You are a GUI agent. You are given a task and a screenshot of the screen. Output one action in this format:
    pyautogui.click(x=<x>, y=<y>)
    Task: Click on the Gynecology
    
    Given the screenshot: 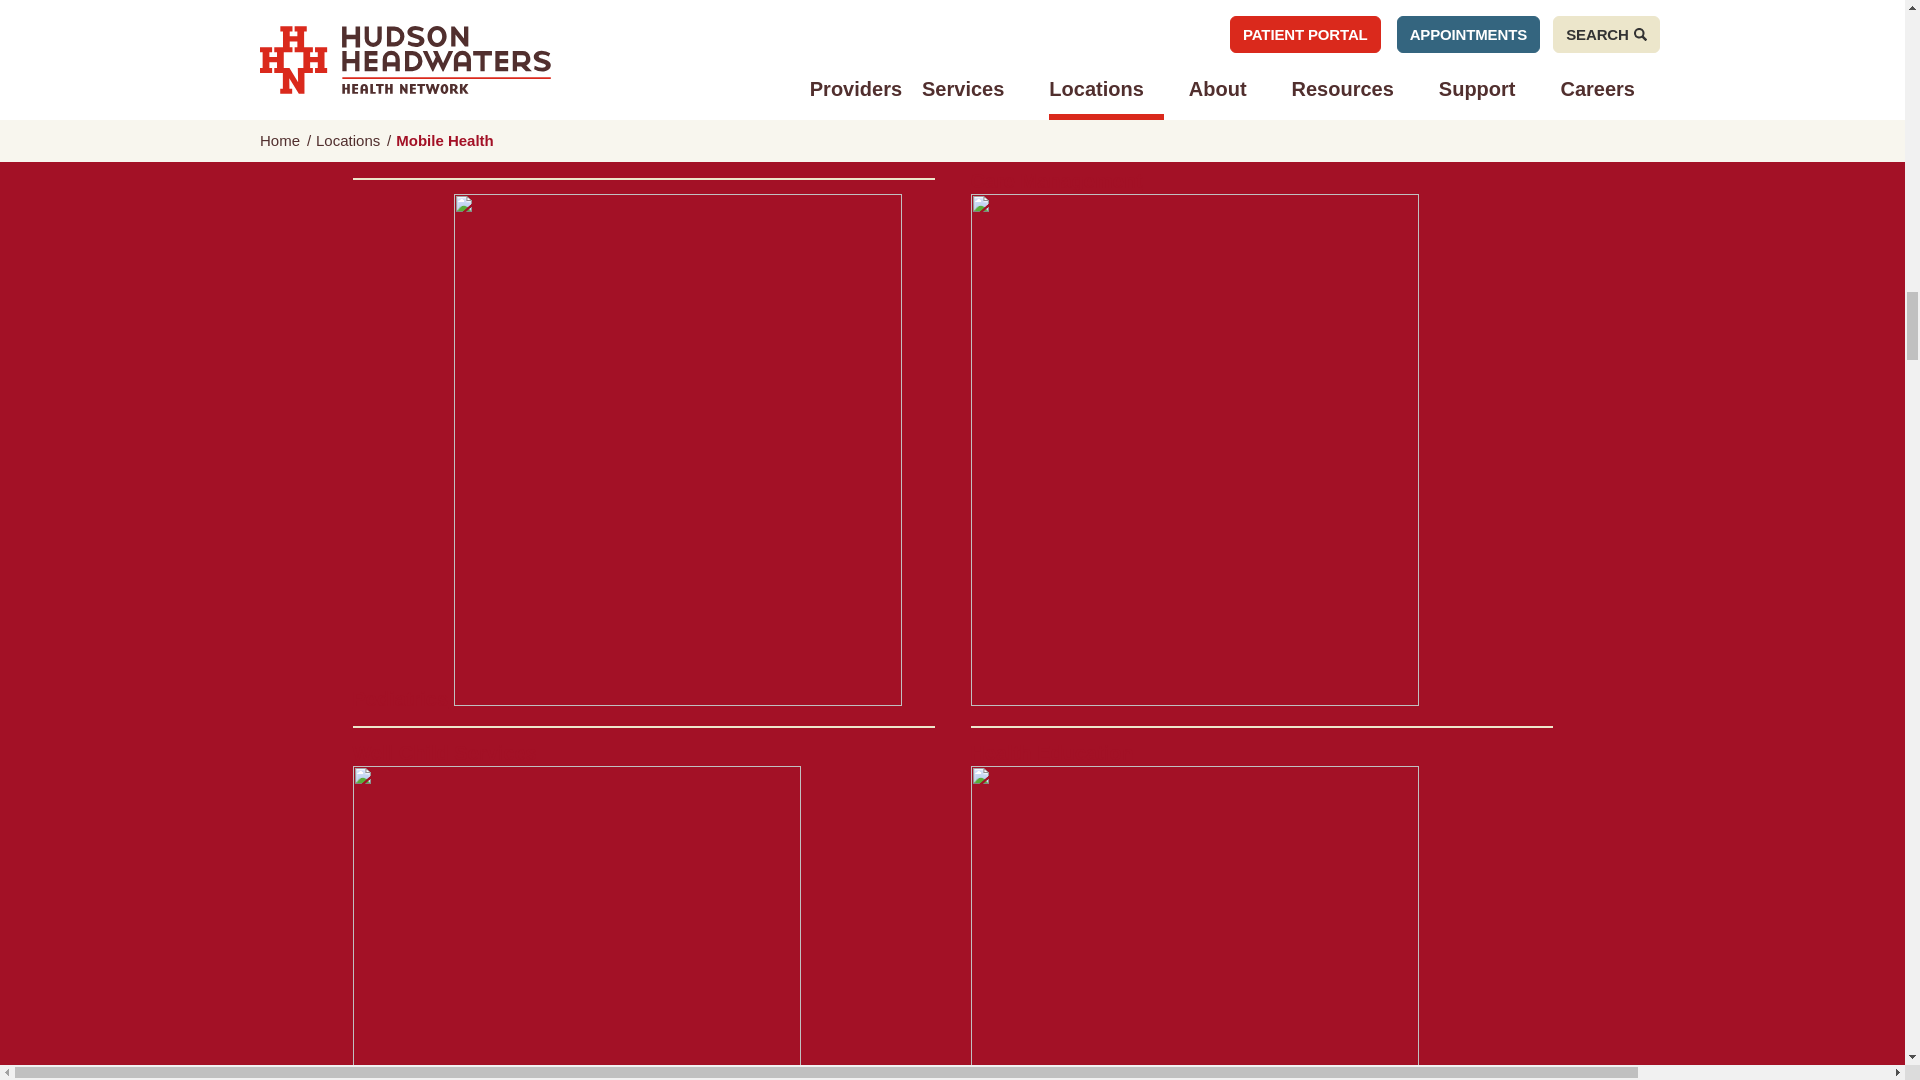 What is the action you would take?
    pyautogui.click(x=1253, y=126)
    